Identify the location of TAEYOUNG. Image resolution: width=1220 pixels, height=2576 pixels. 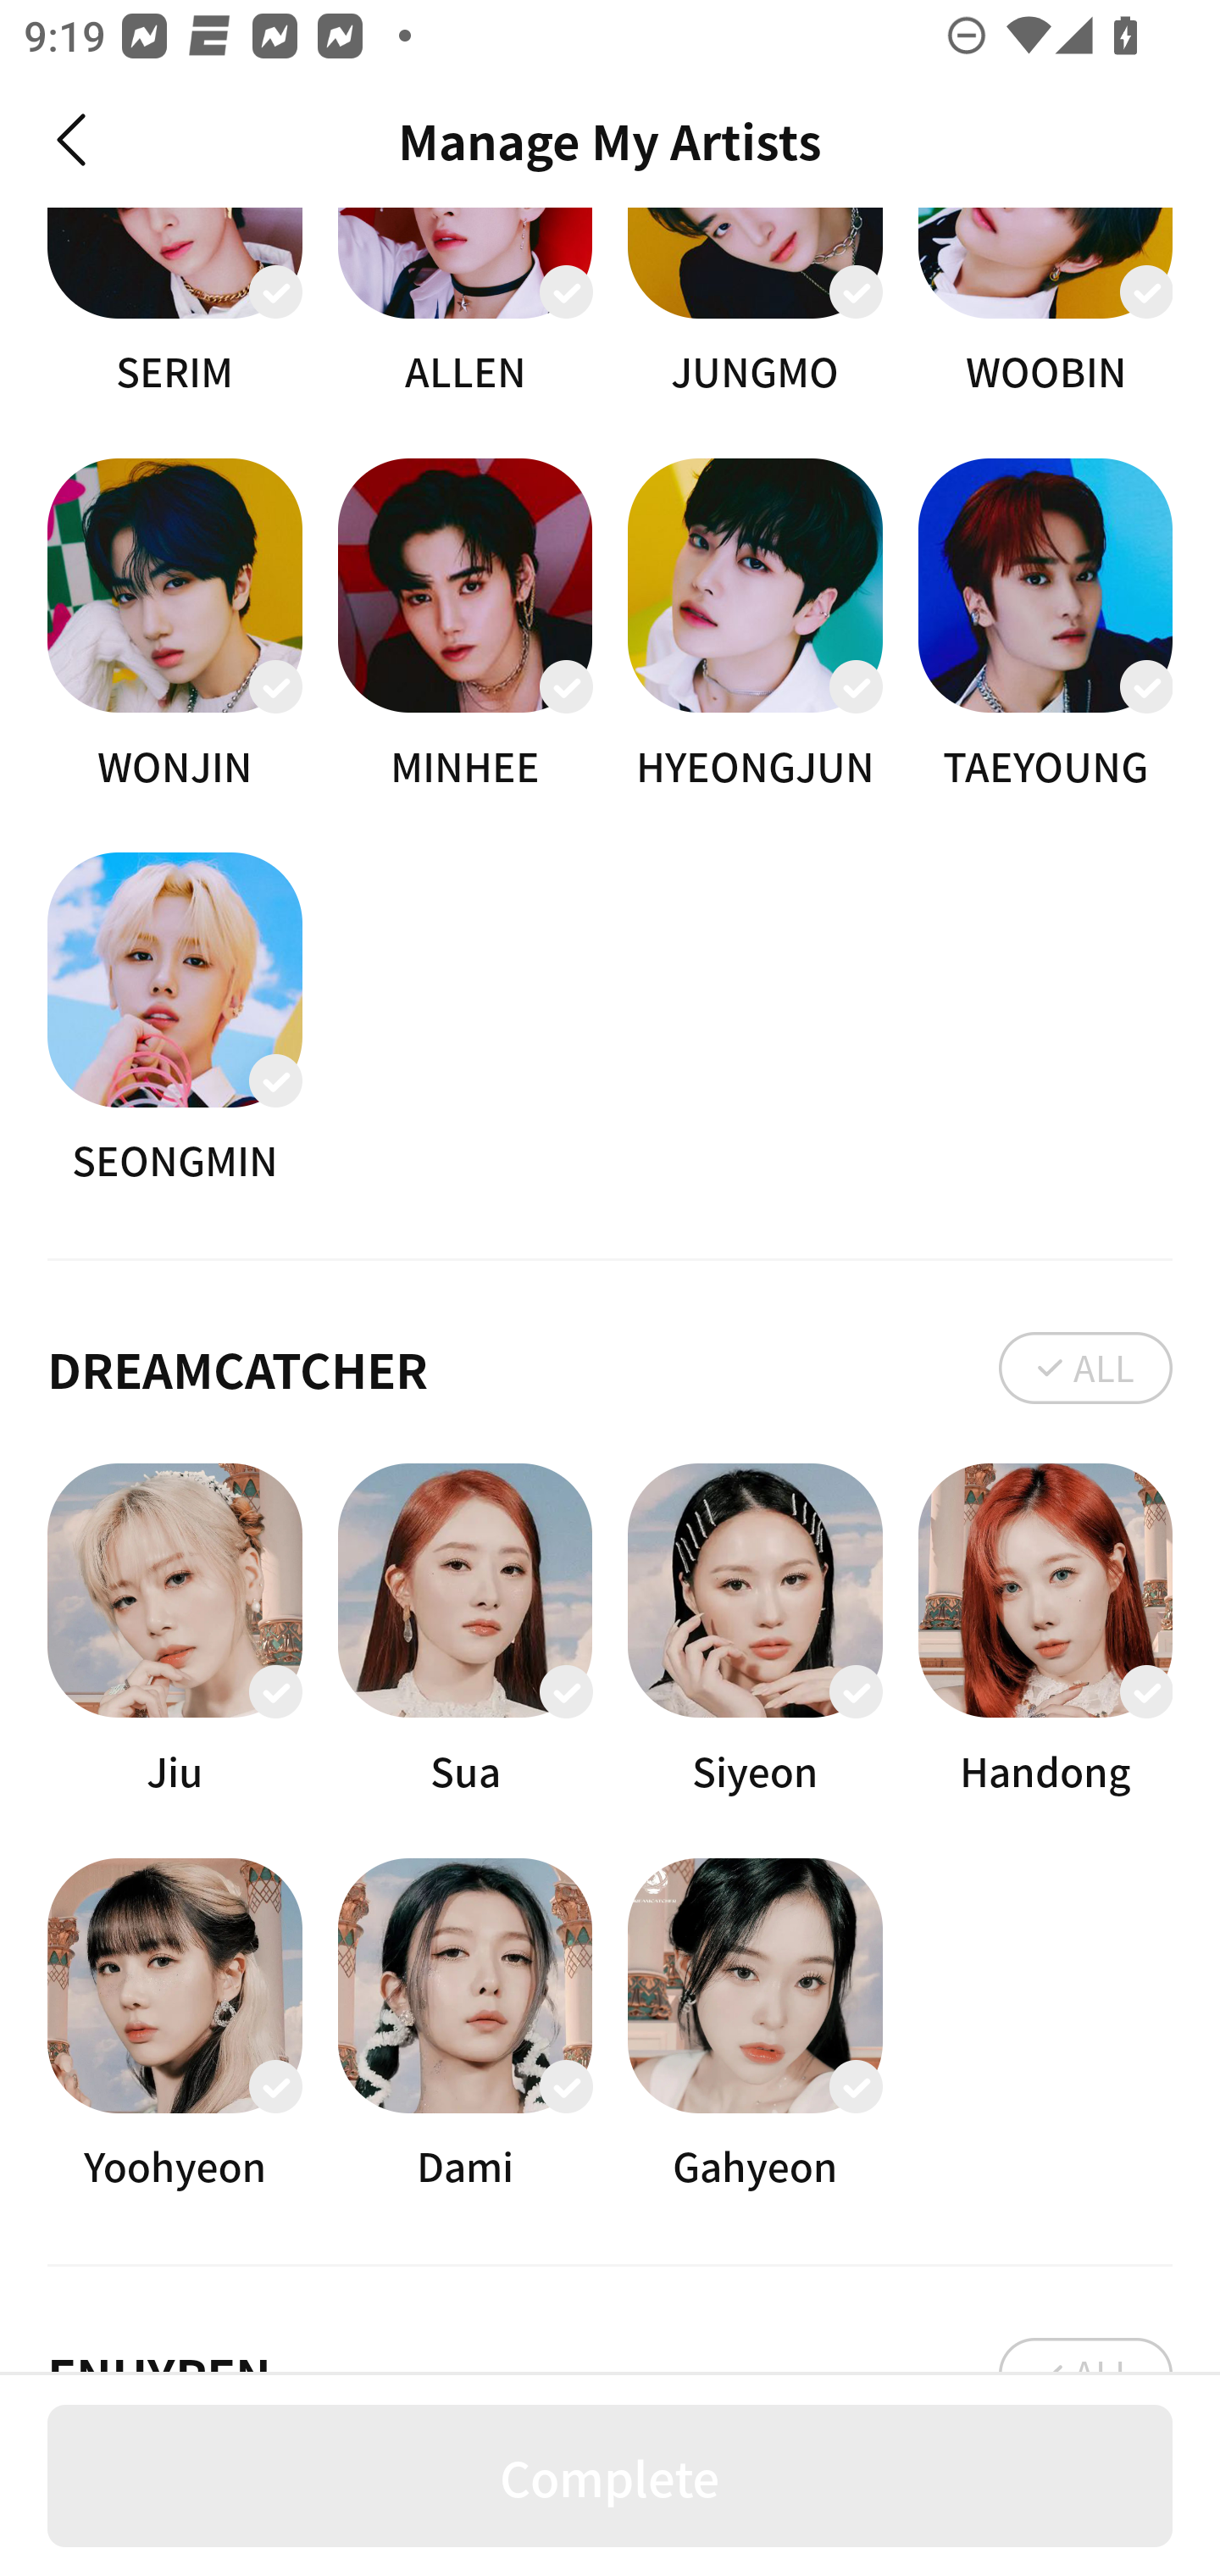
(1045, 625).